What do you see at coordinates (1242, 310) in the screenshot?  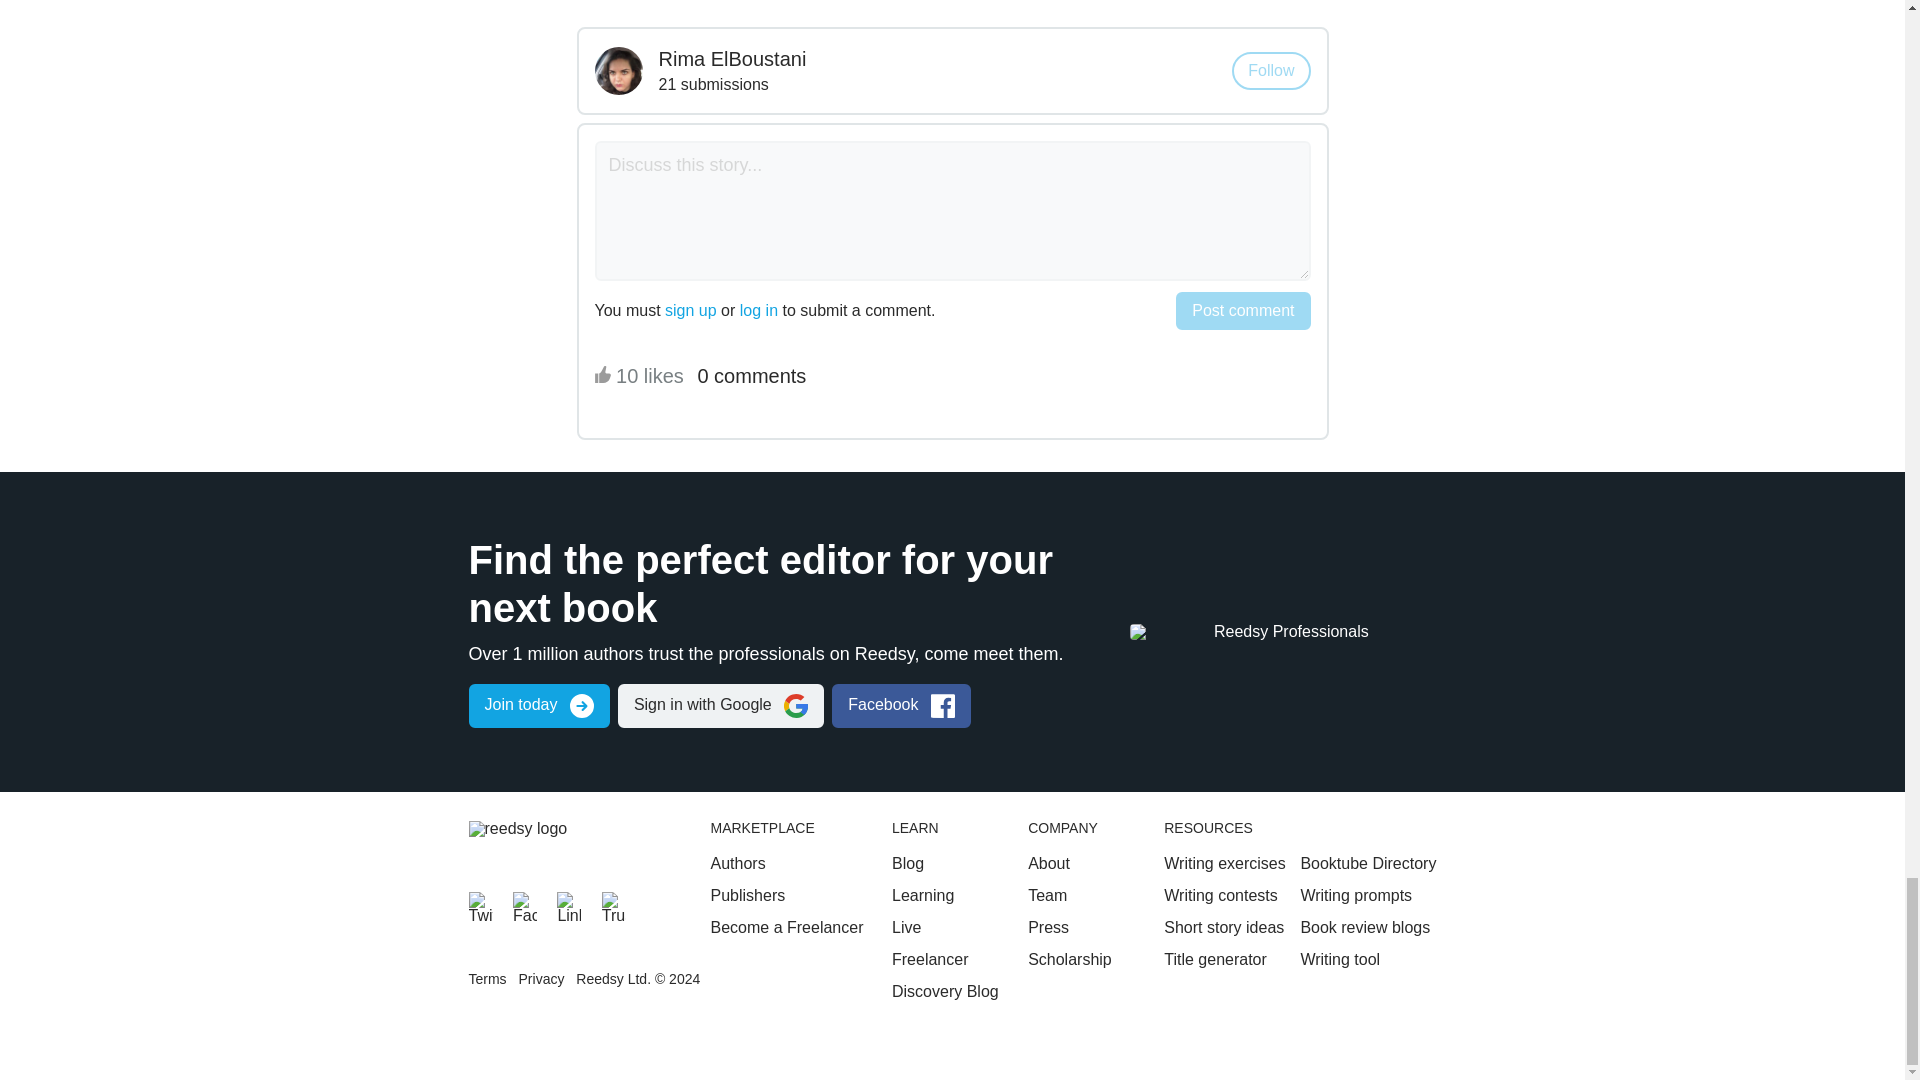 I see `Post comment` at bounding box center [1242, 310].